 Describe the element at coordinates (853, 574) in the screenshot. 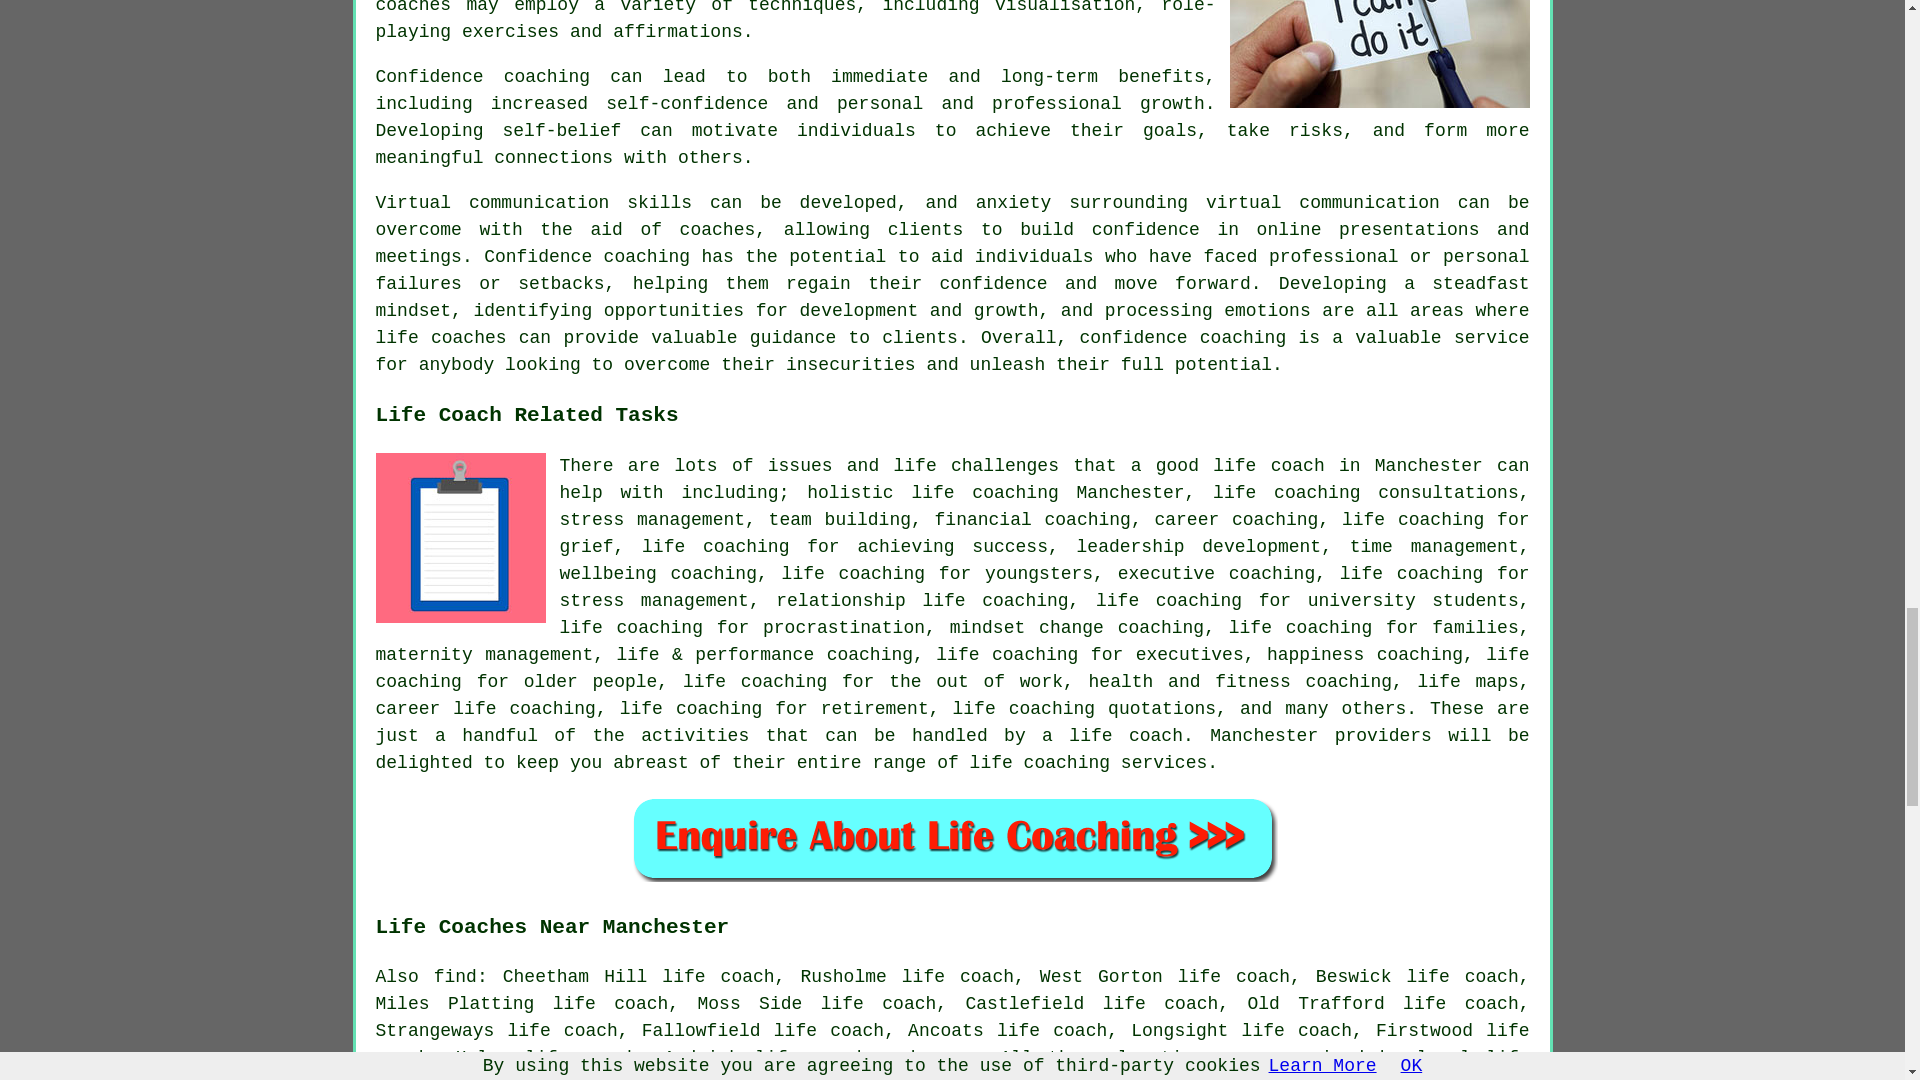

I see `life coaching` at that location.